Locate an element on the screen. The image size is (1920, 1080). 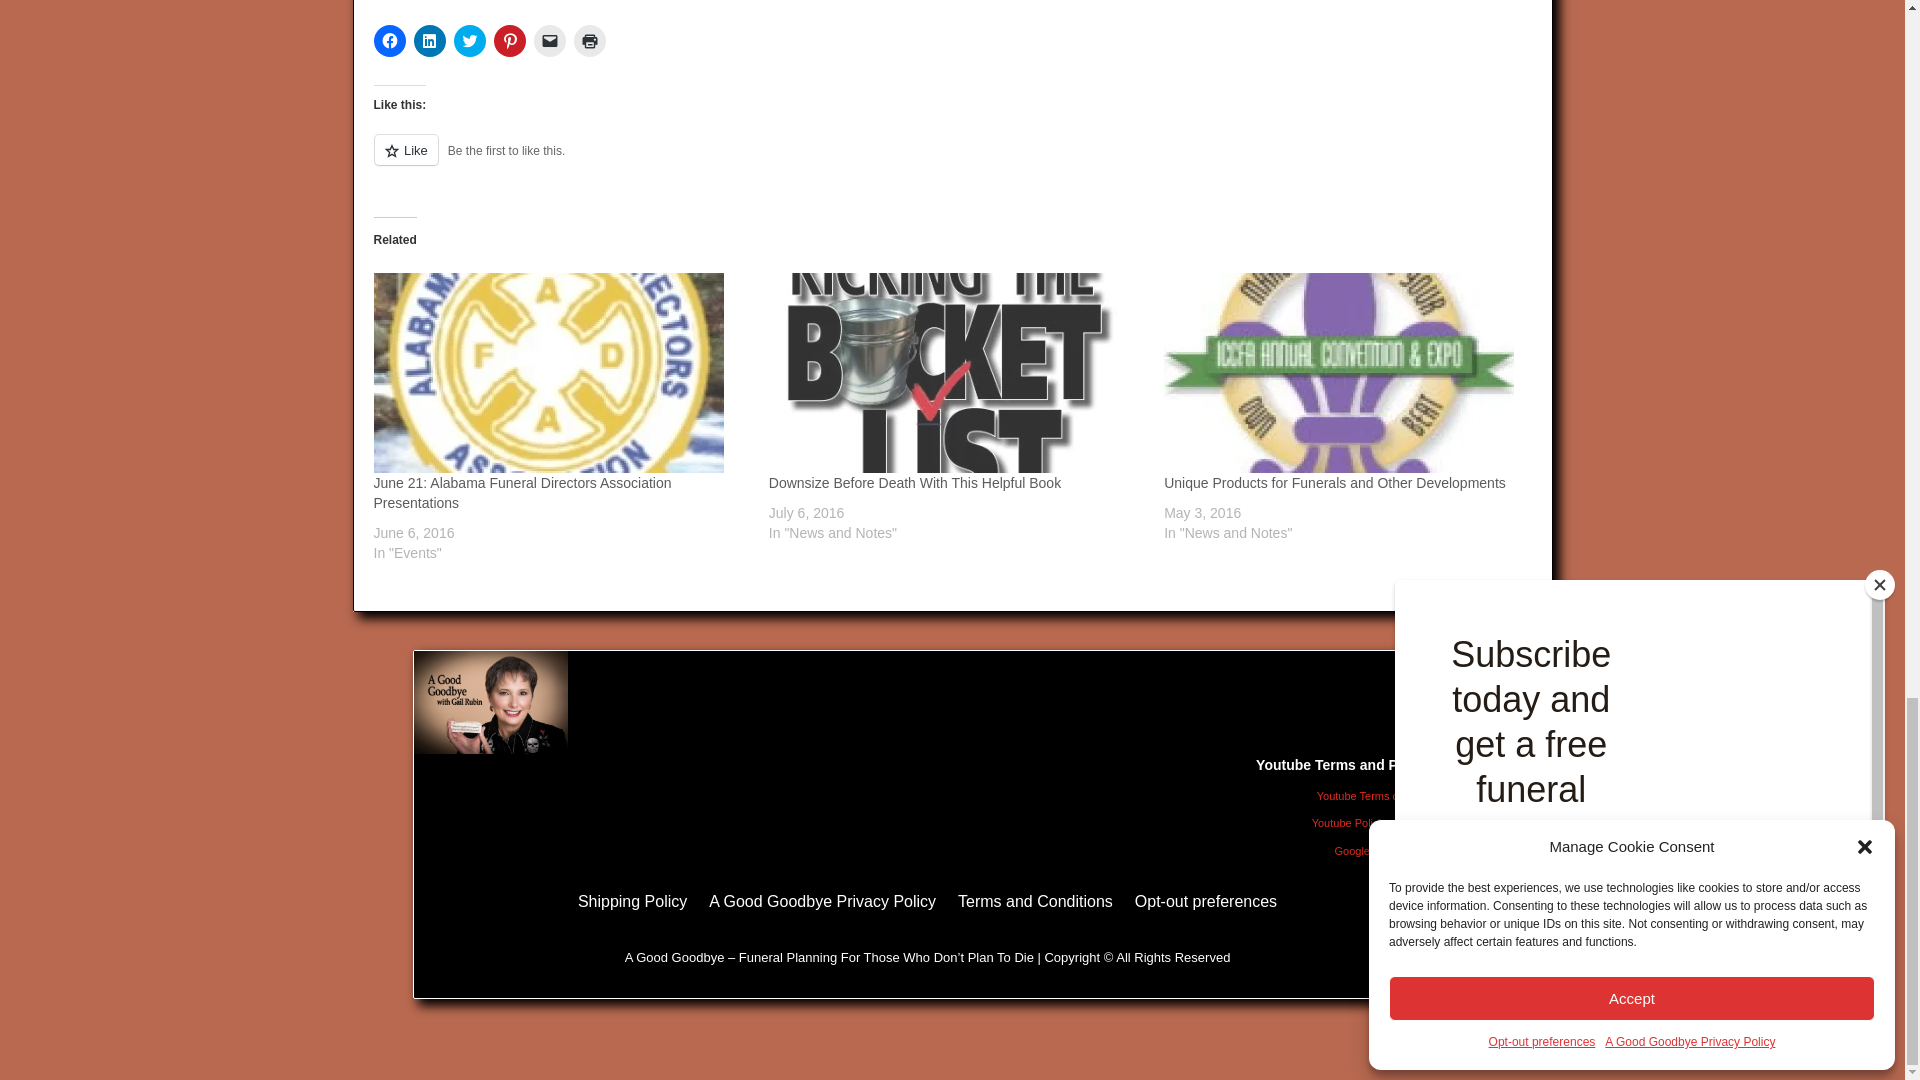
Click to share on Pinterest is located at coordinates (510, 40).